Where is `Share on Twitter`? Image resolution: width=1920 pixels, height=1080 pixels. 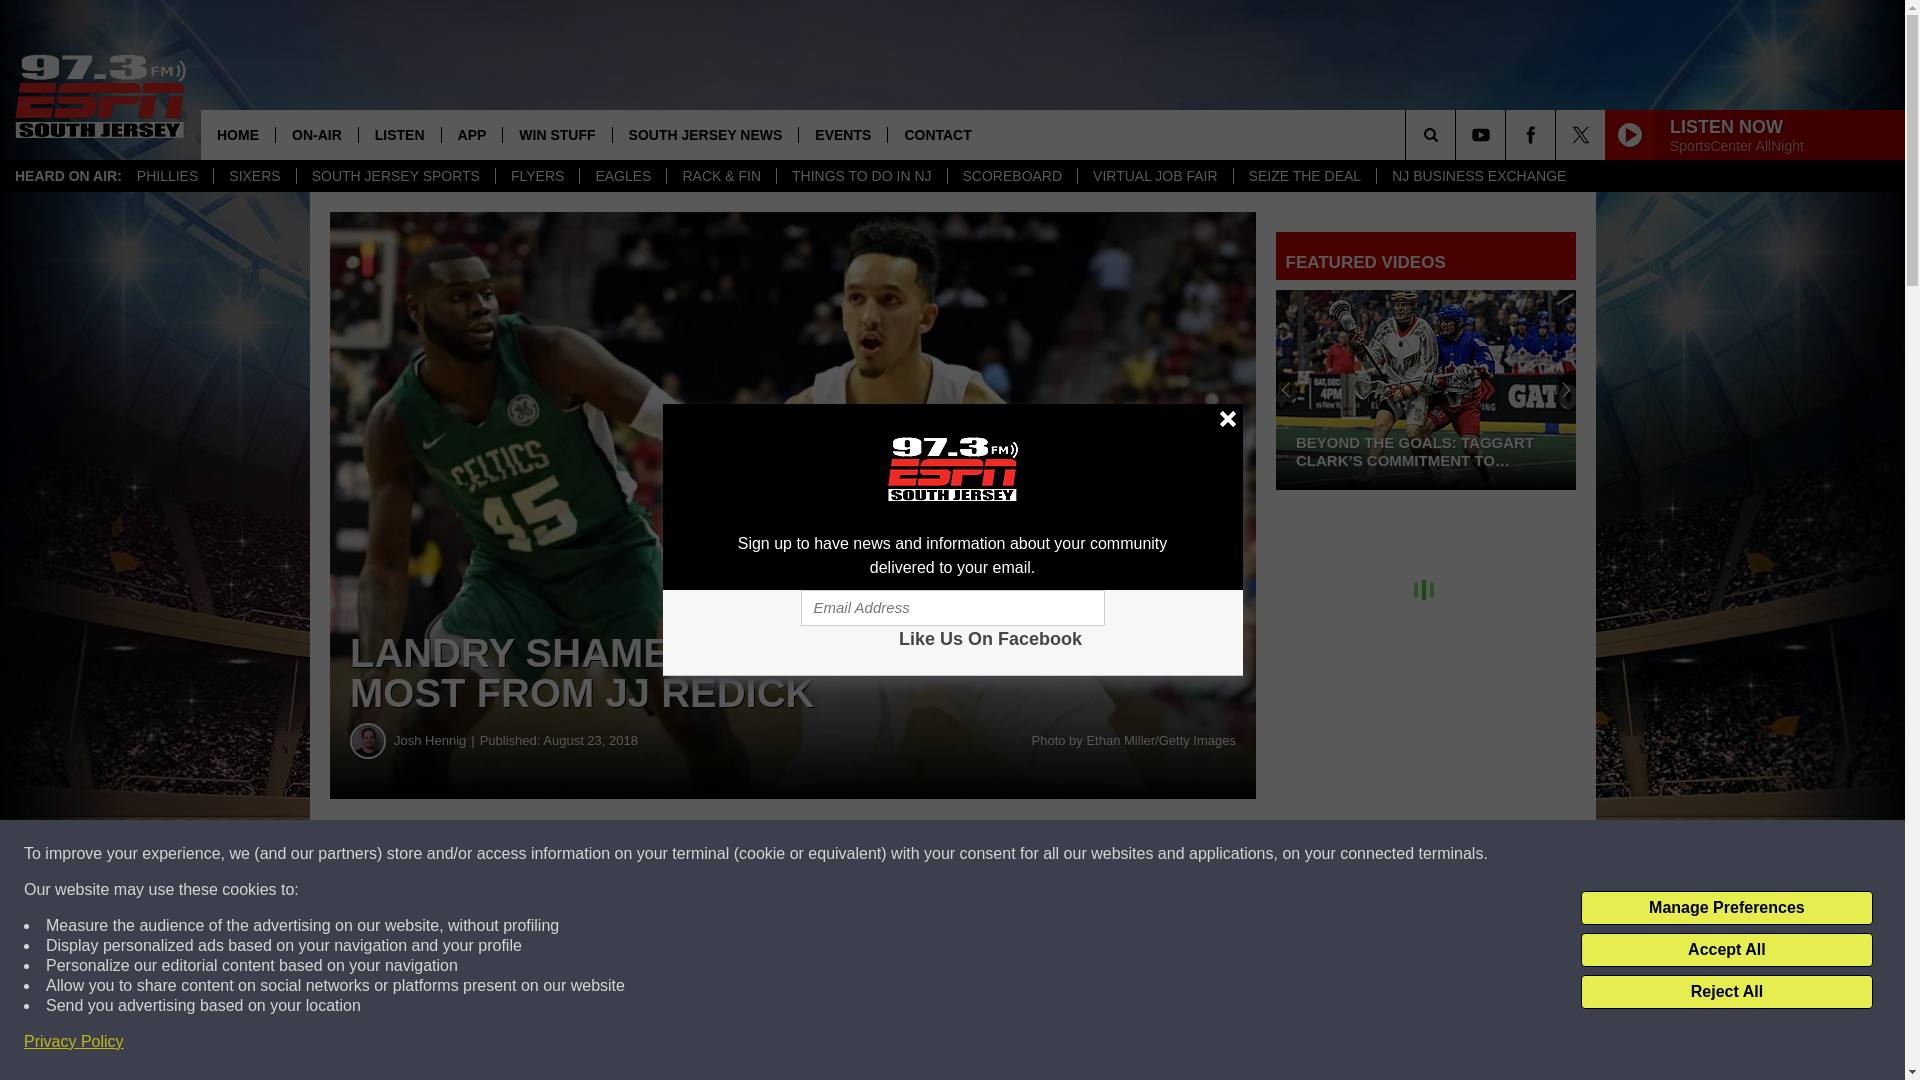 Share on Twitter is located at coordinates (978, 854).